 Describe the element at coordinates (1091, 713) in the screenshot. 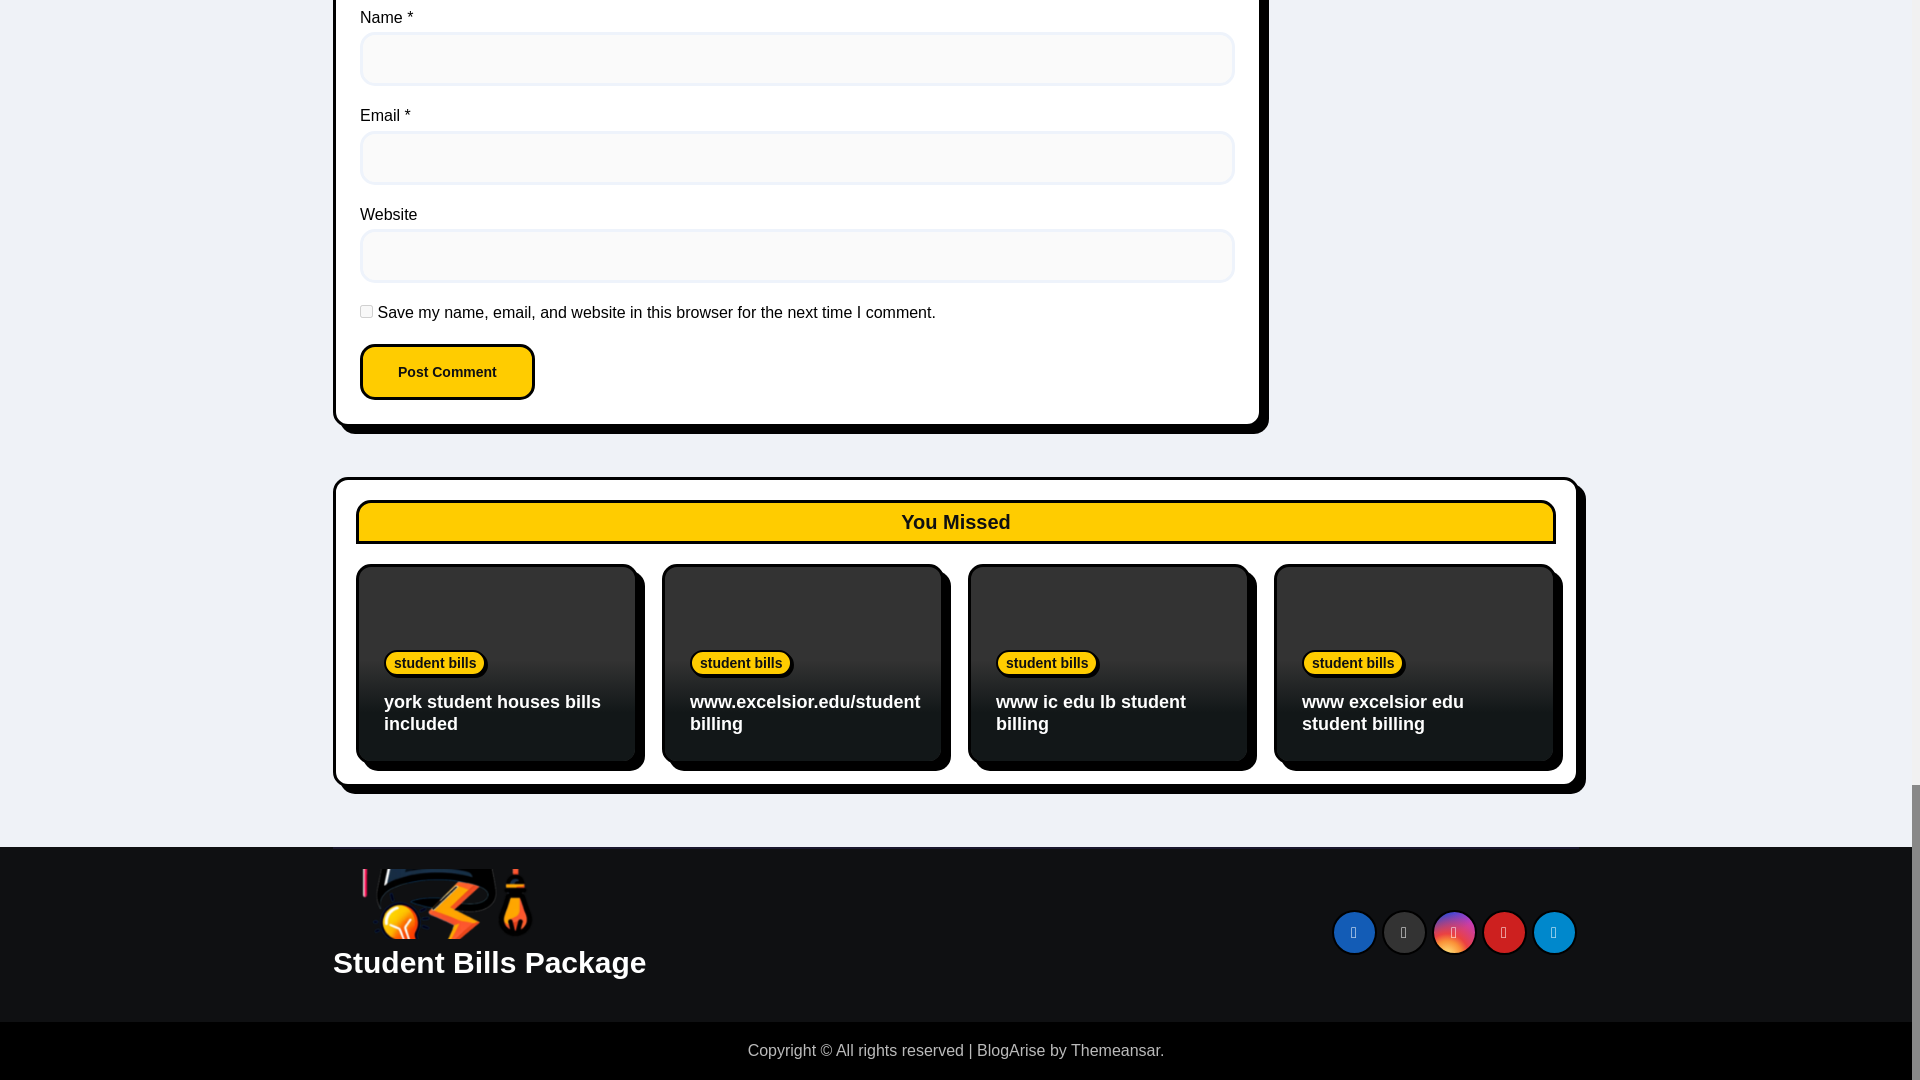

I see `Permalink to: www ic edu lb student billing` at that location.